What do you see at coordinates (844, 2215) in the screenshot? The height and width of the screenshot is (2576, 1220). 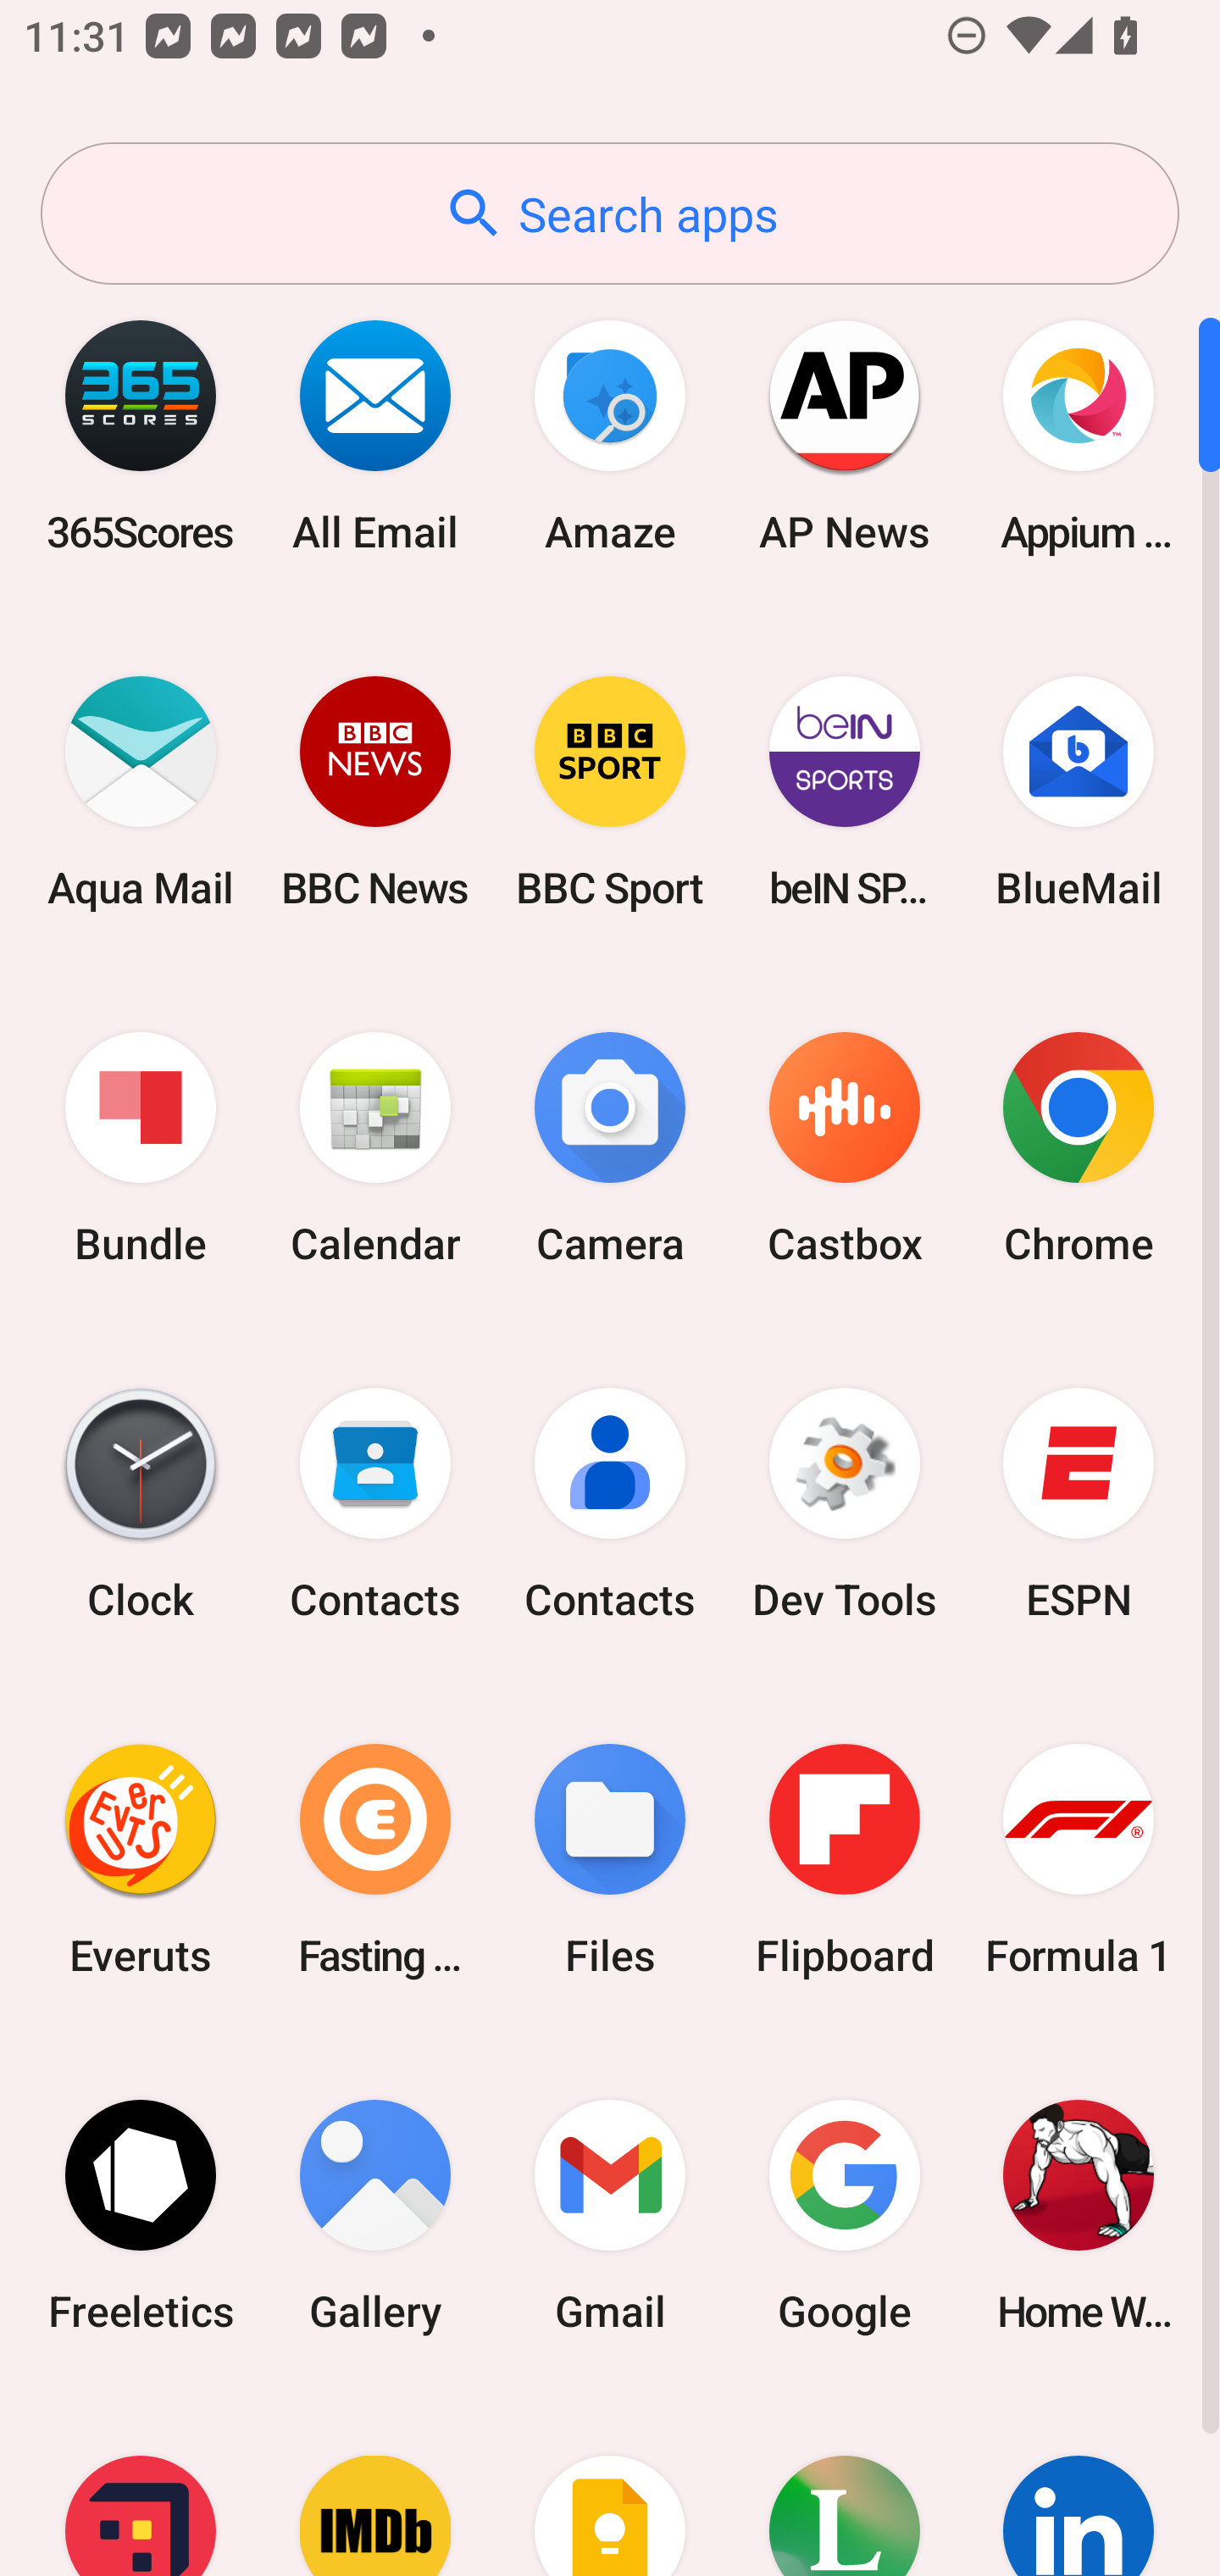 I see `Google` at bounding box center [844, 2215].